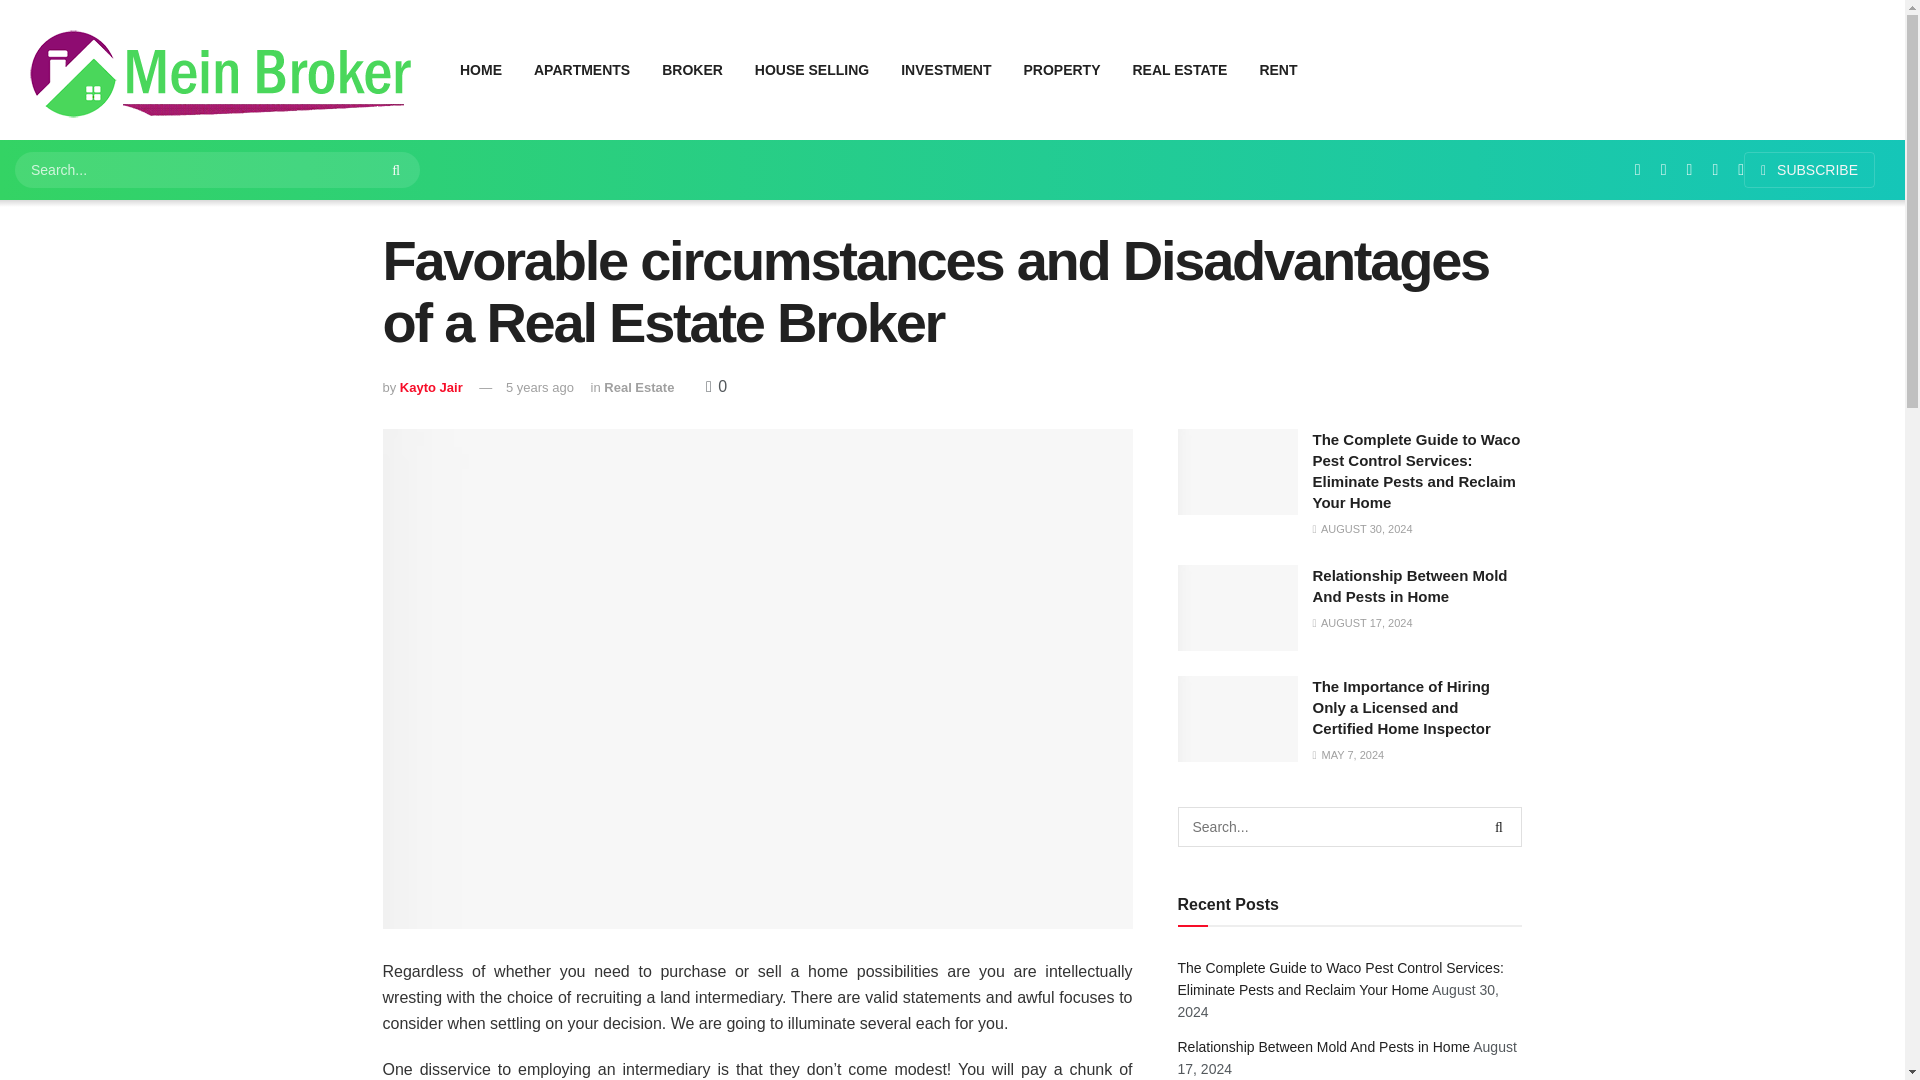  I want to click on RENT, so click(1278, 70).